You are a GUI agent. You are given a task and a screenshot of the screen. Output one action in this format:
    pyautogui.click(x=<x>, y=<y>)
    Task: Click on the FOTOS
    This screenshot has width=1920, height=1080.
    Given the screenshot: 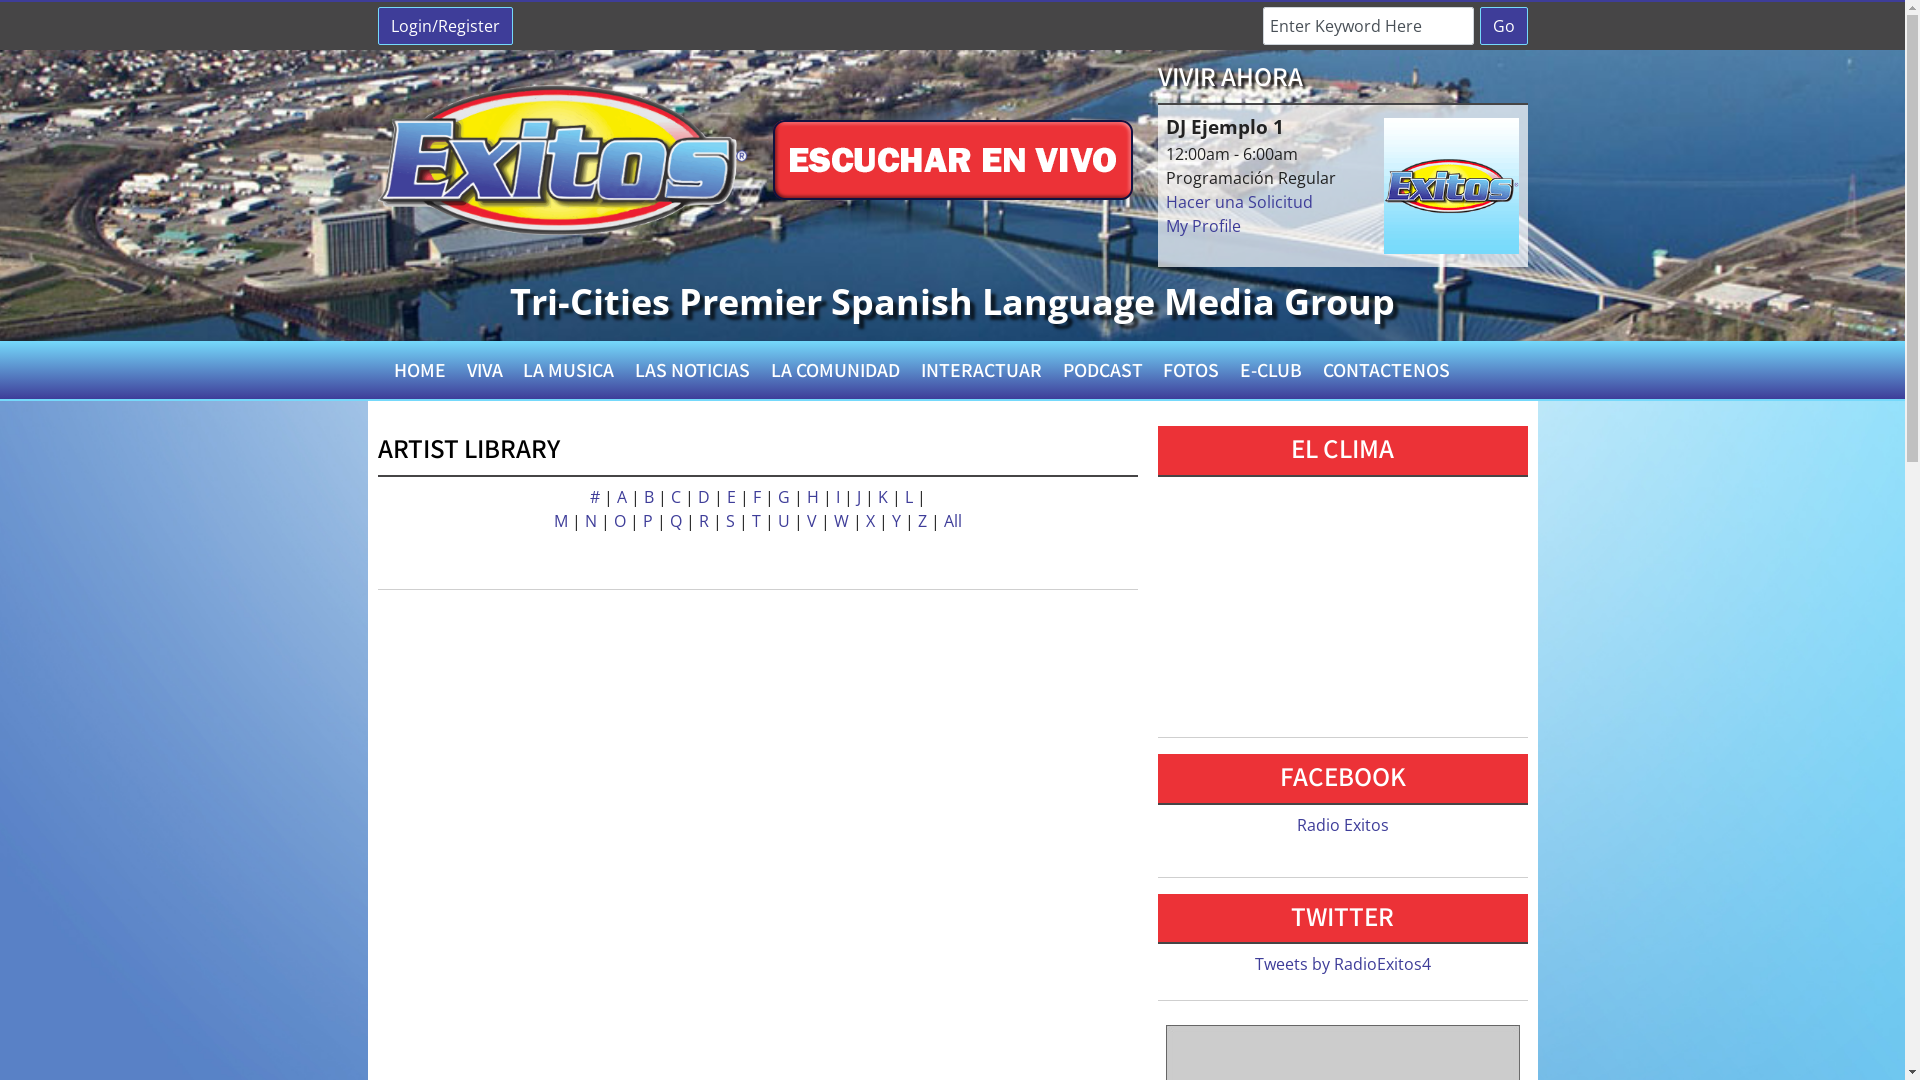 What is the action you would take?
    pyautogui.click(x=1192, y=370)
    